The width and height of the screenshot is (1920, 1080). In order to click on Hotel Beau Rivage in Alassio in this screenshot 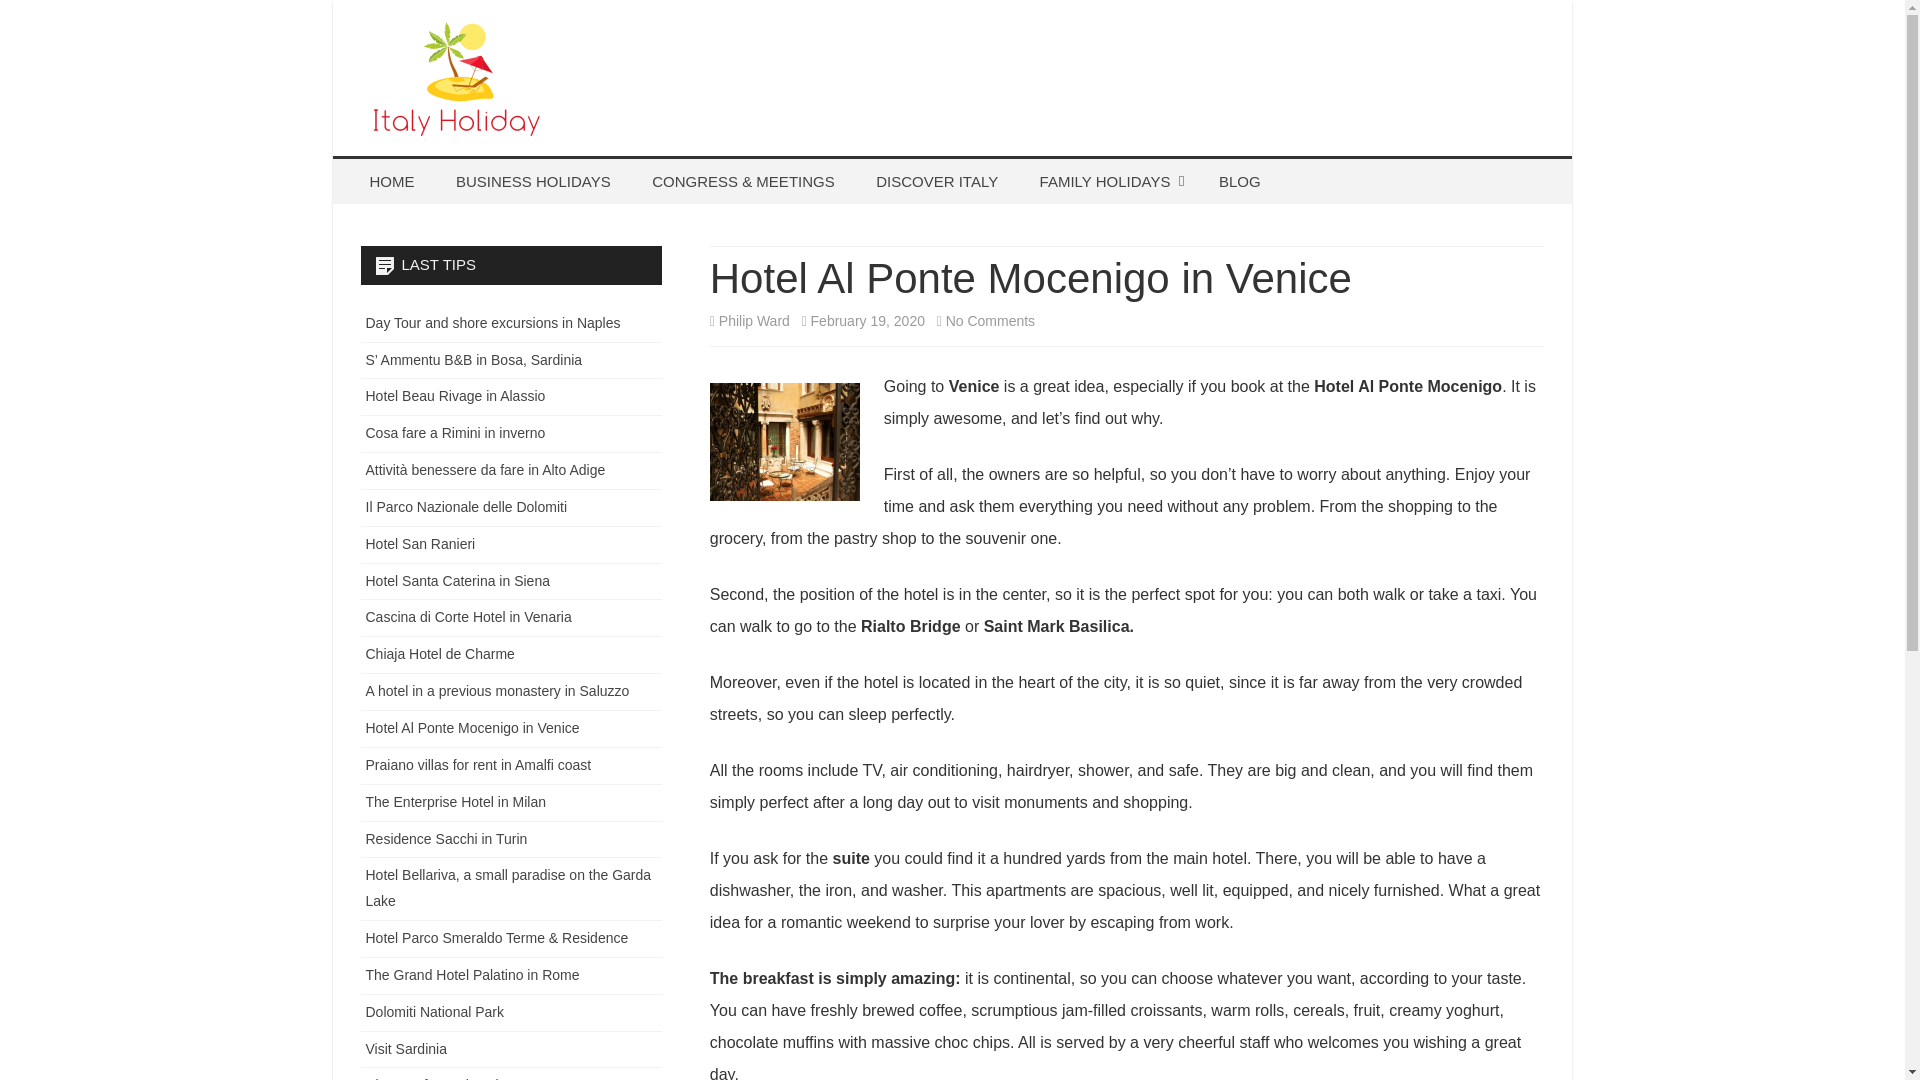, I will do `click(990, 321)`.